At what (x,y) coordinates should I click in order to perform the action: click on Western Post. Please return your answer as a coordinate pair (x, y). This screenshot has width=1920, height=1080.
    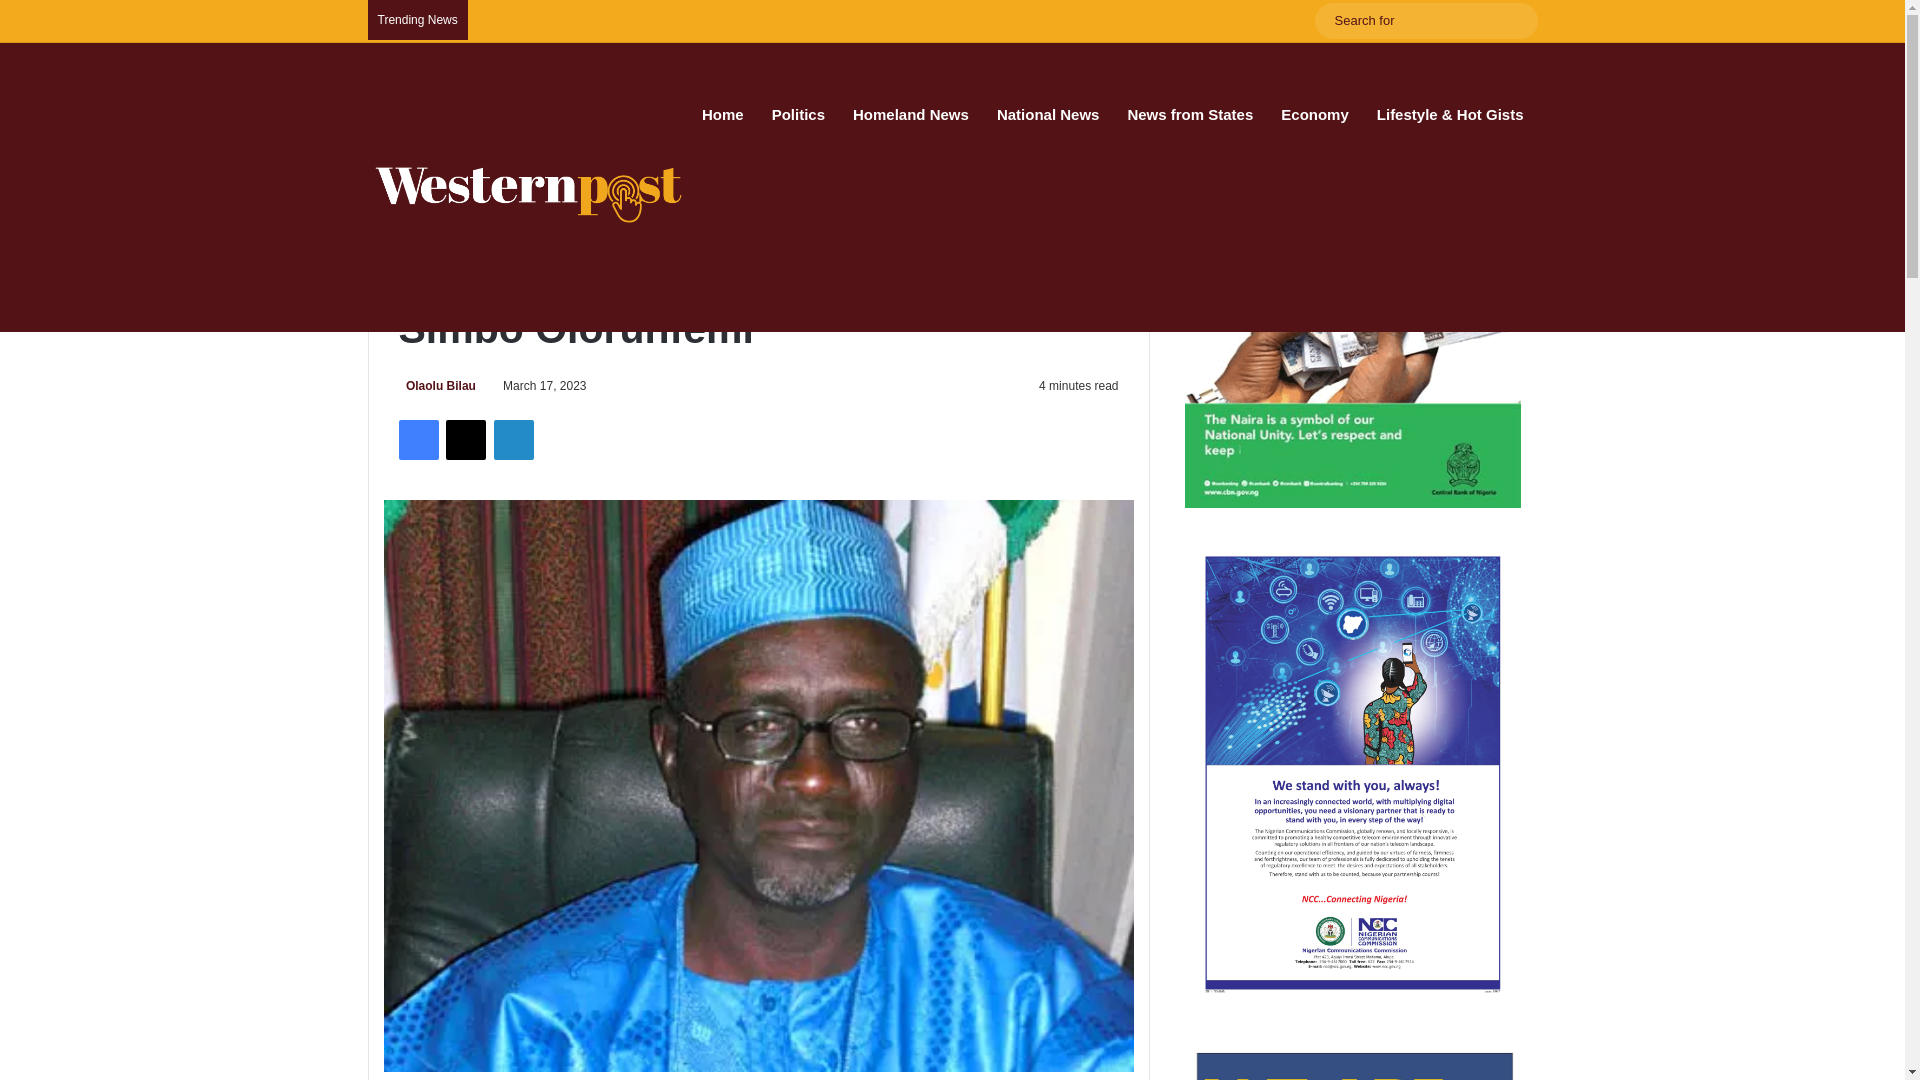
    Looking at the image, I should click on (528, 194).